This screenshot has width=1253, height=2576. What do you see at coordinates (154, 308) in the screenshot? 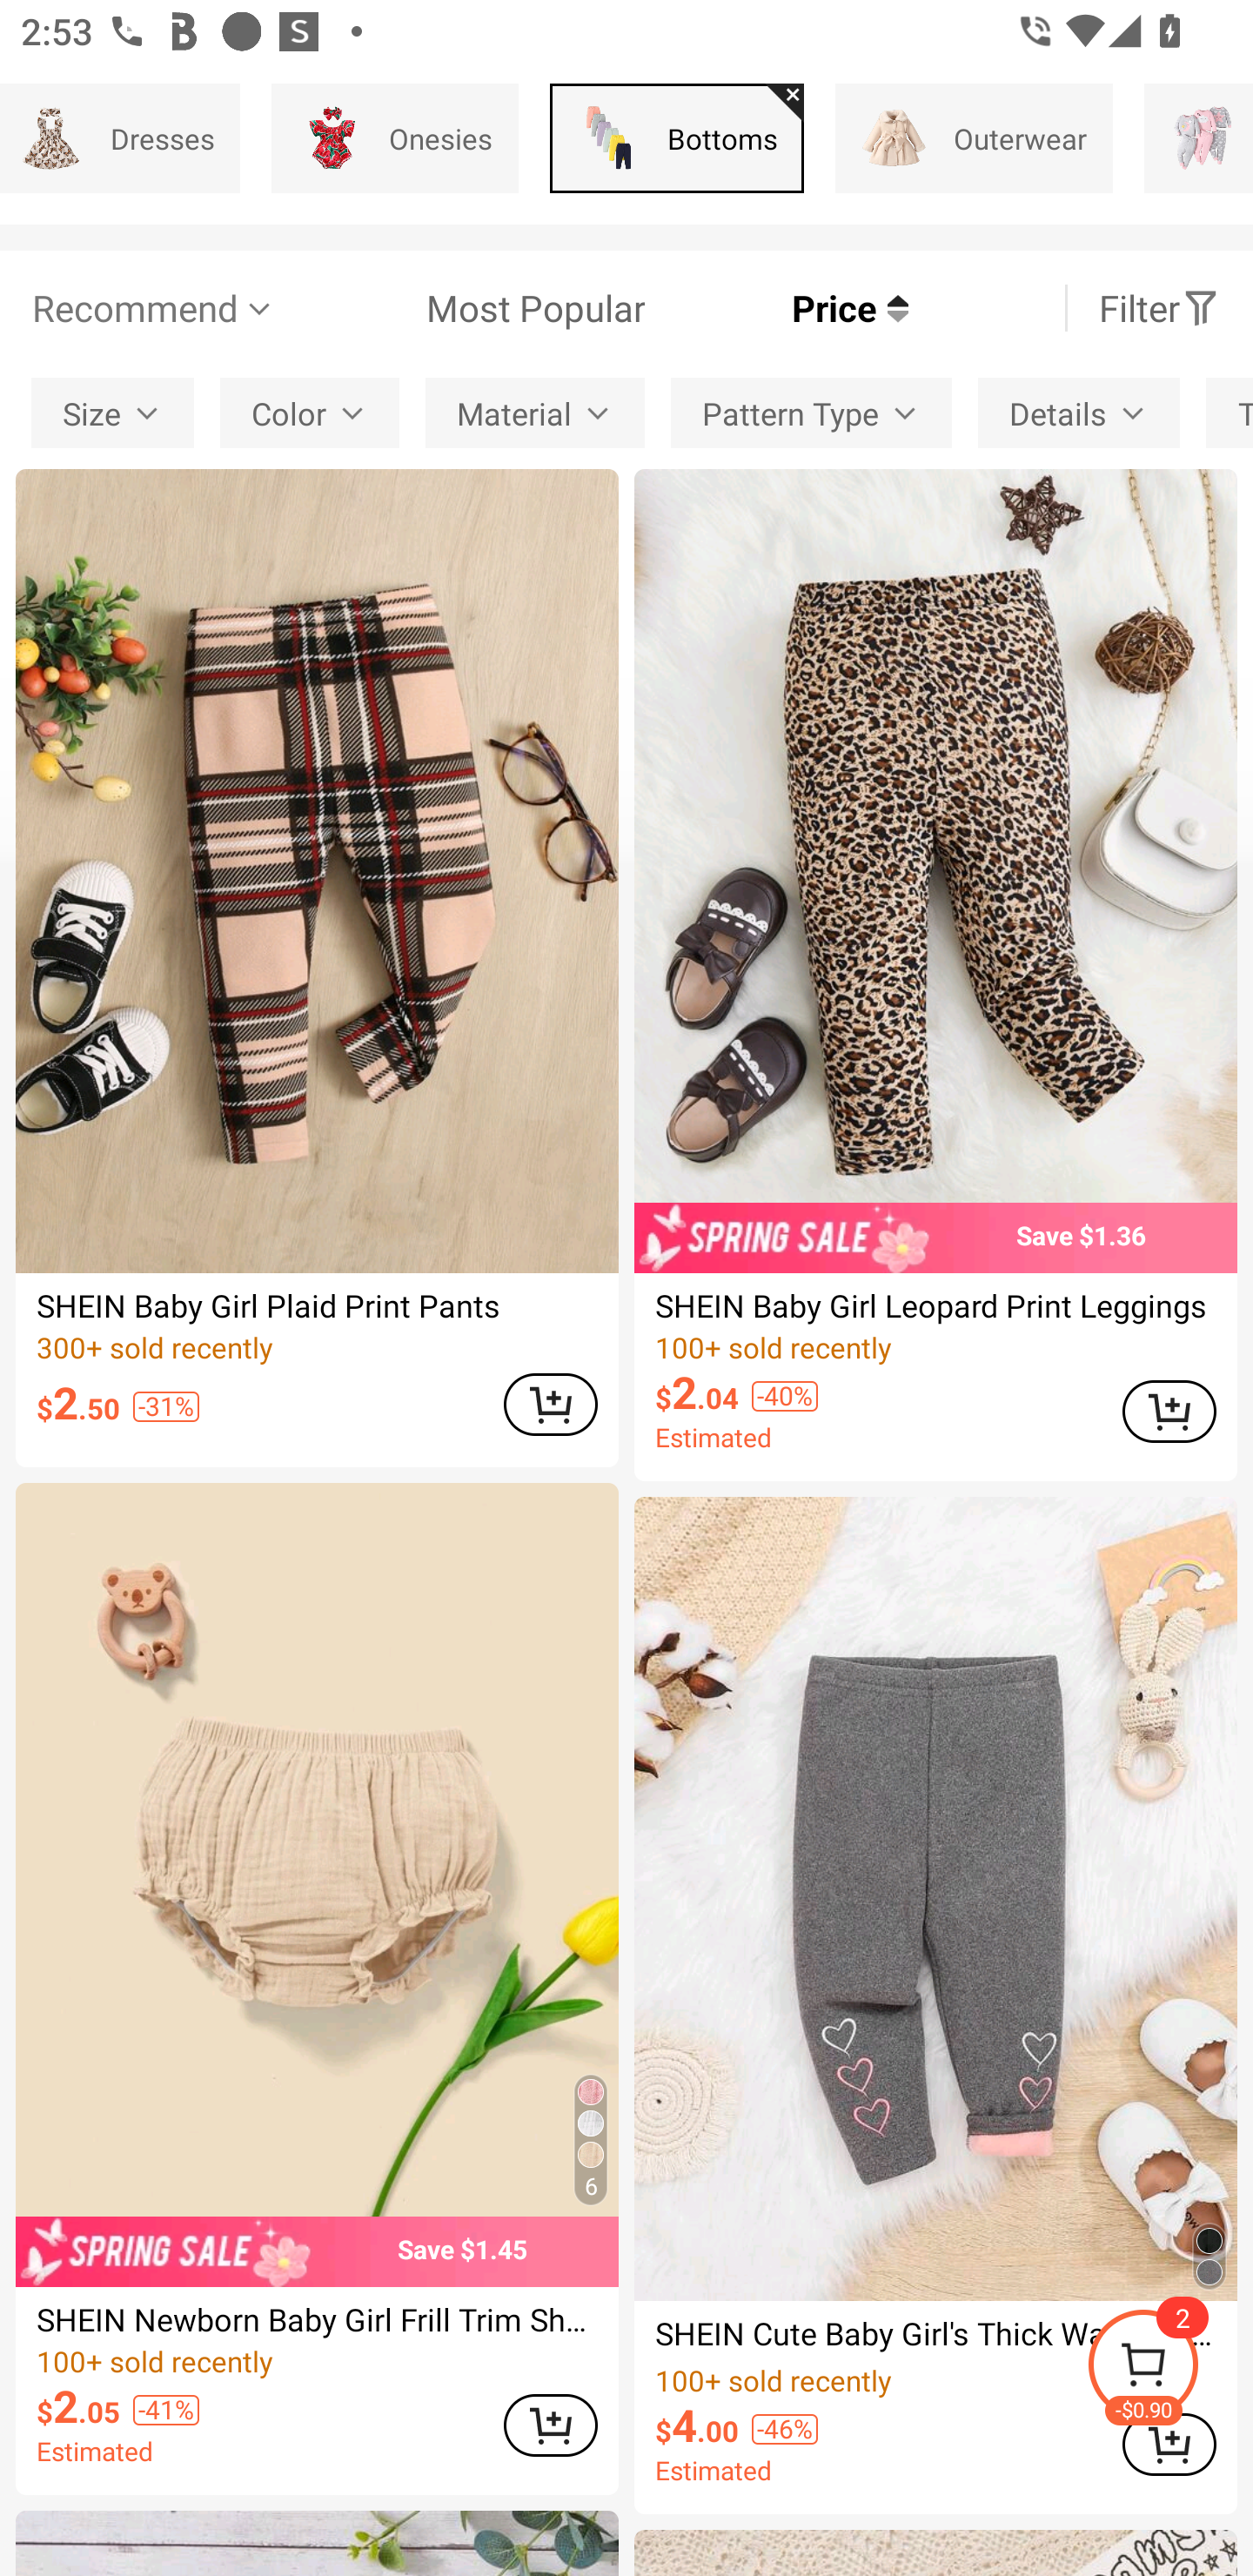
I see `Recommend` at bounding box center [154, 308].